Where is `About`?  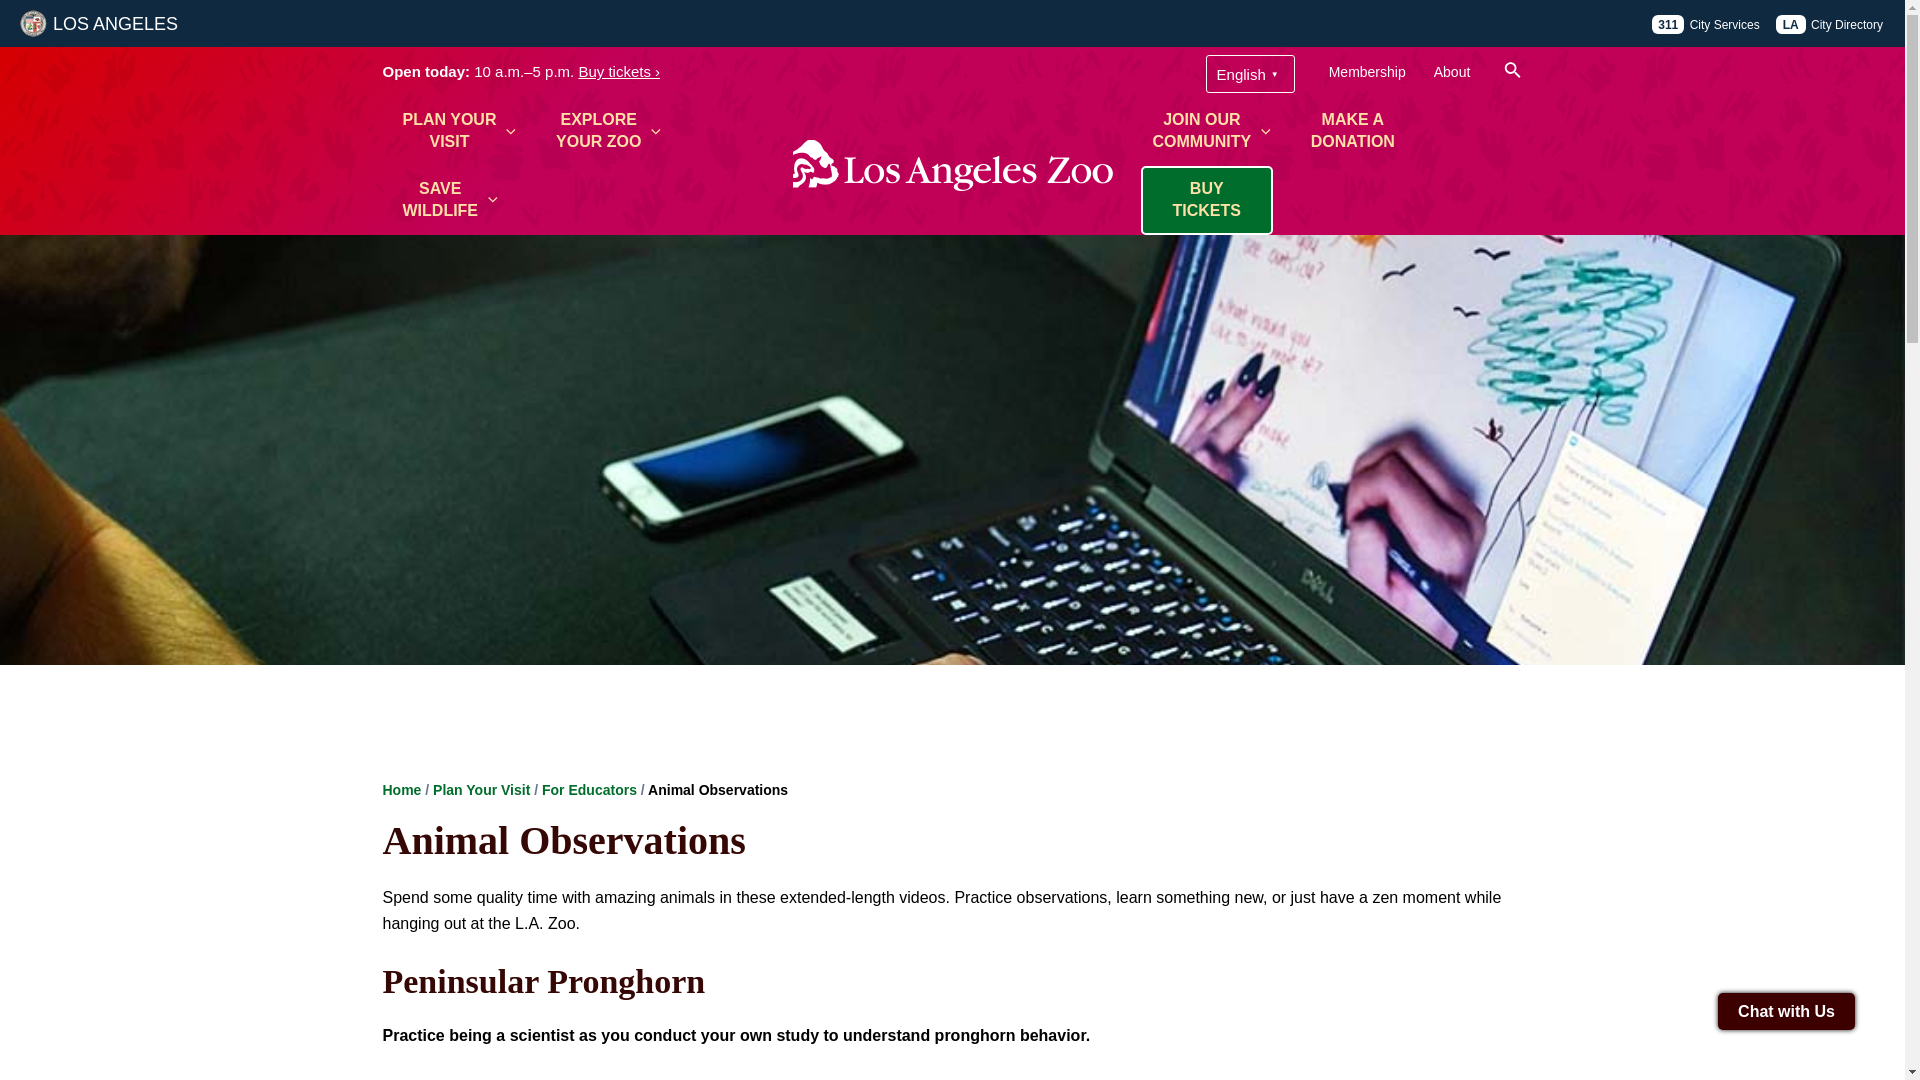
About is located at coordinates (458, 132).